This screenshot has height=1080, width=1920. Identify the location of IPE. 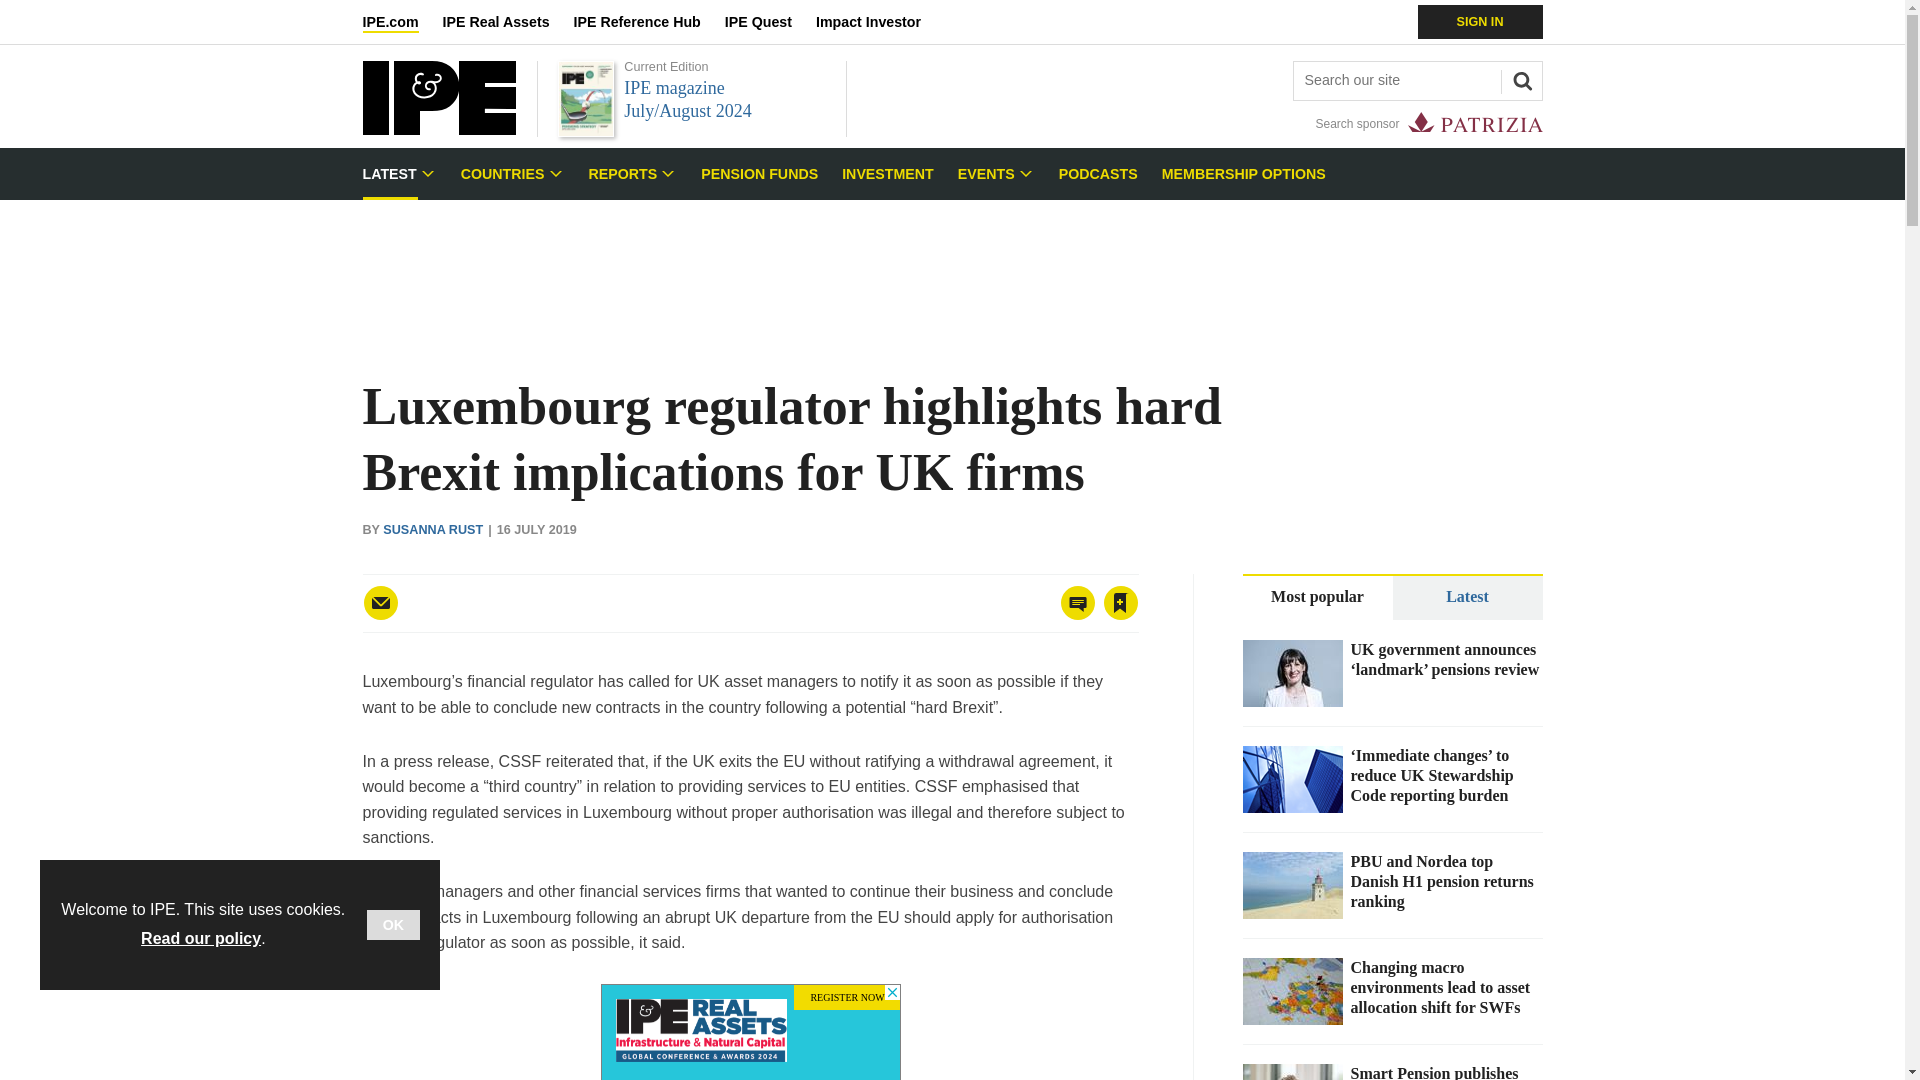
(438, 129).